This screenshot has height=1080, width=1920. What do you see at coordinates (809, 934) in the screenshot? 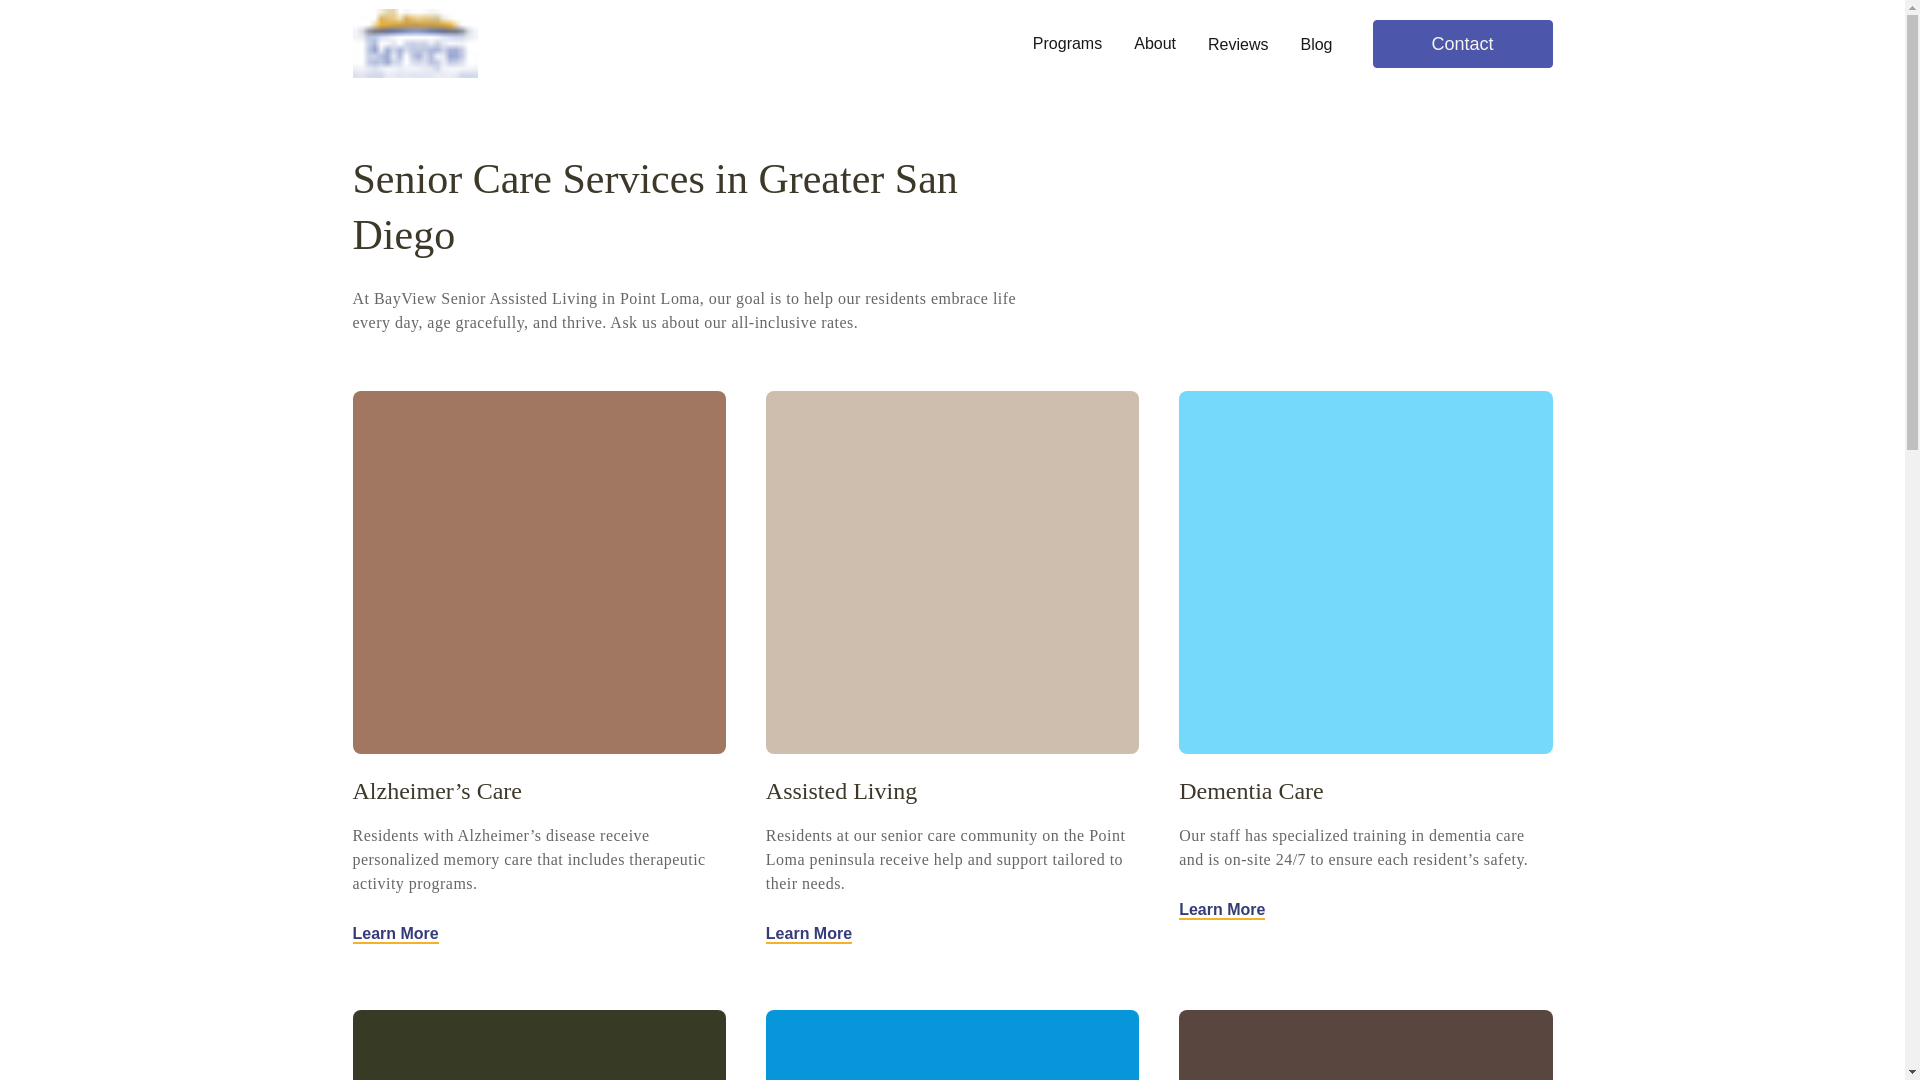
I see `Learn More` at bounding box center [809, 934].